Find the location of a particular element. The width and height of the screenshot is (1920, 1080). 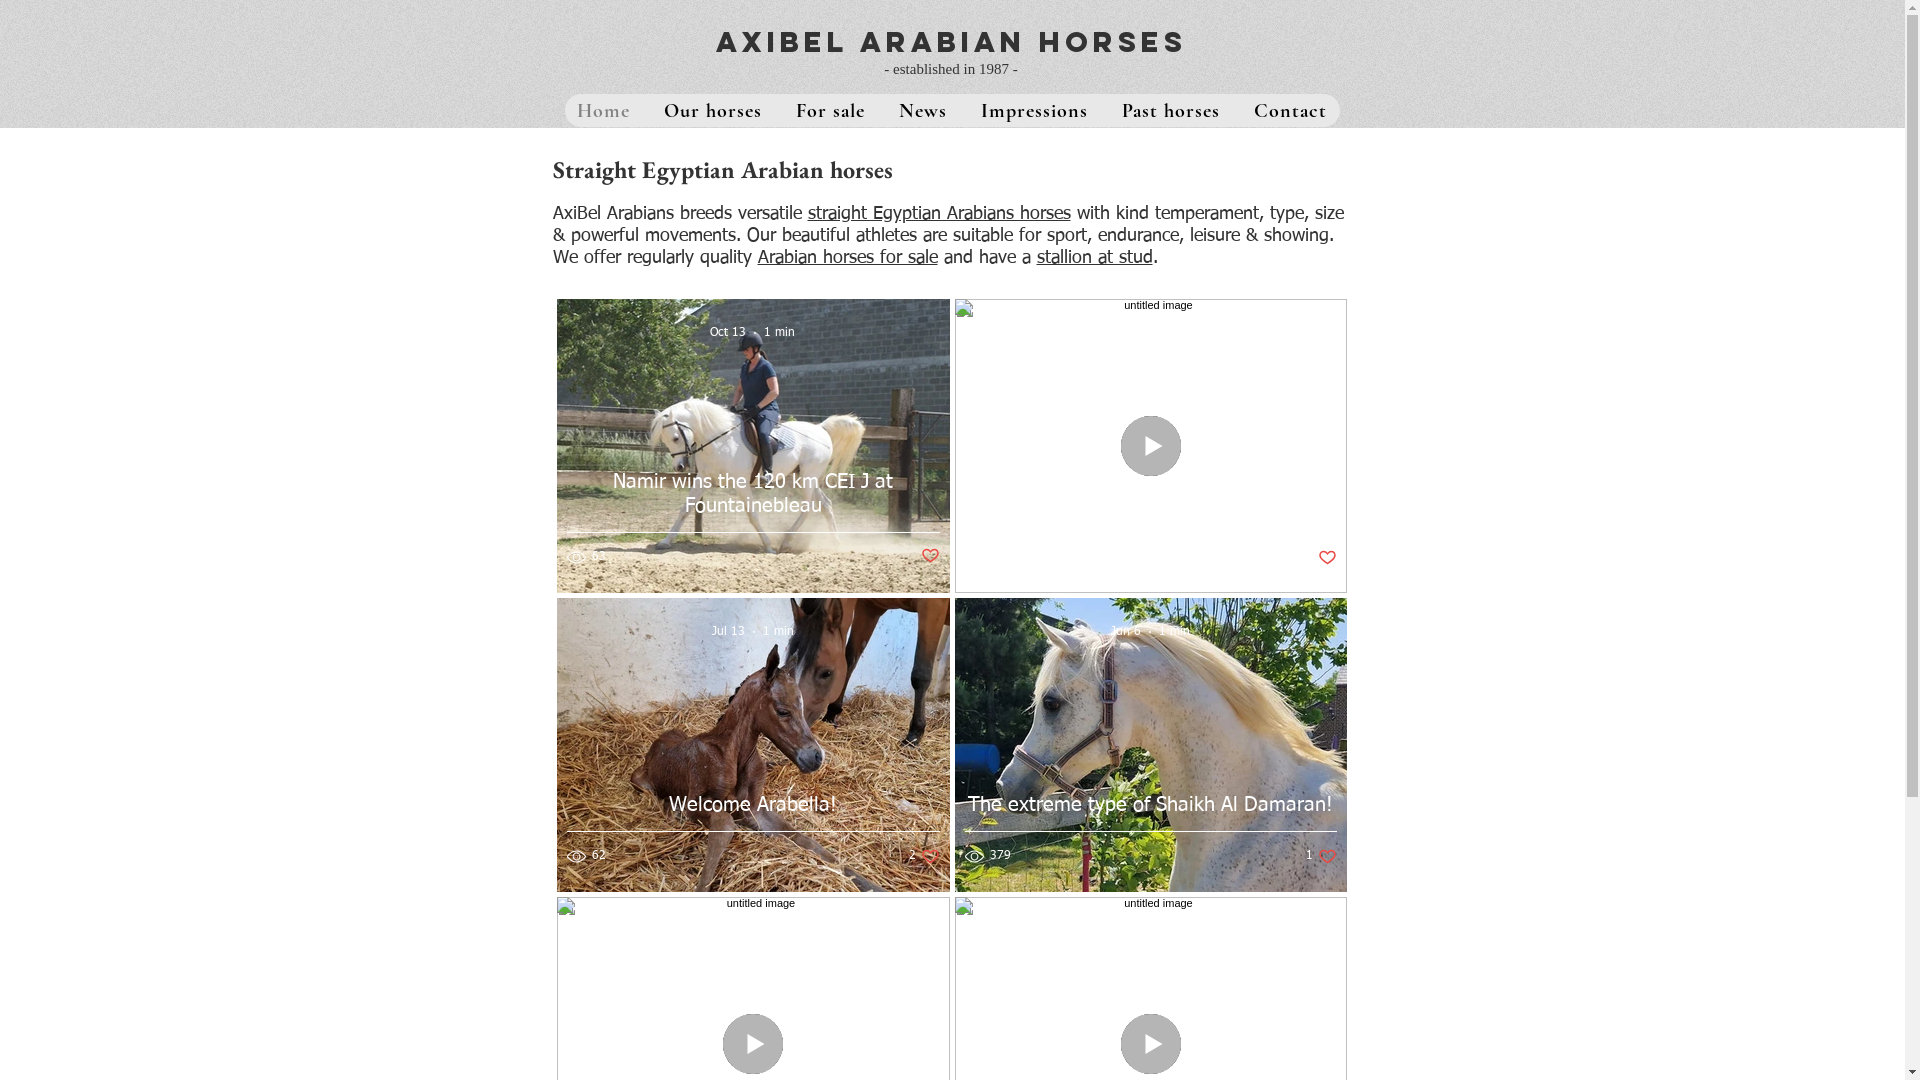

The extreme type of Shaikh Al Damaran! is located at coordinates (1150, 828).